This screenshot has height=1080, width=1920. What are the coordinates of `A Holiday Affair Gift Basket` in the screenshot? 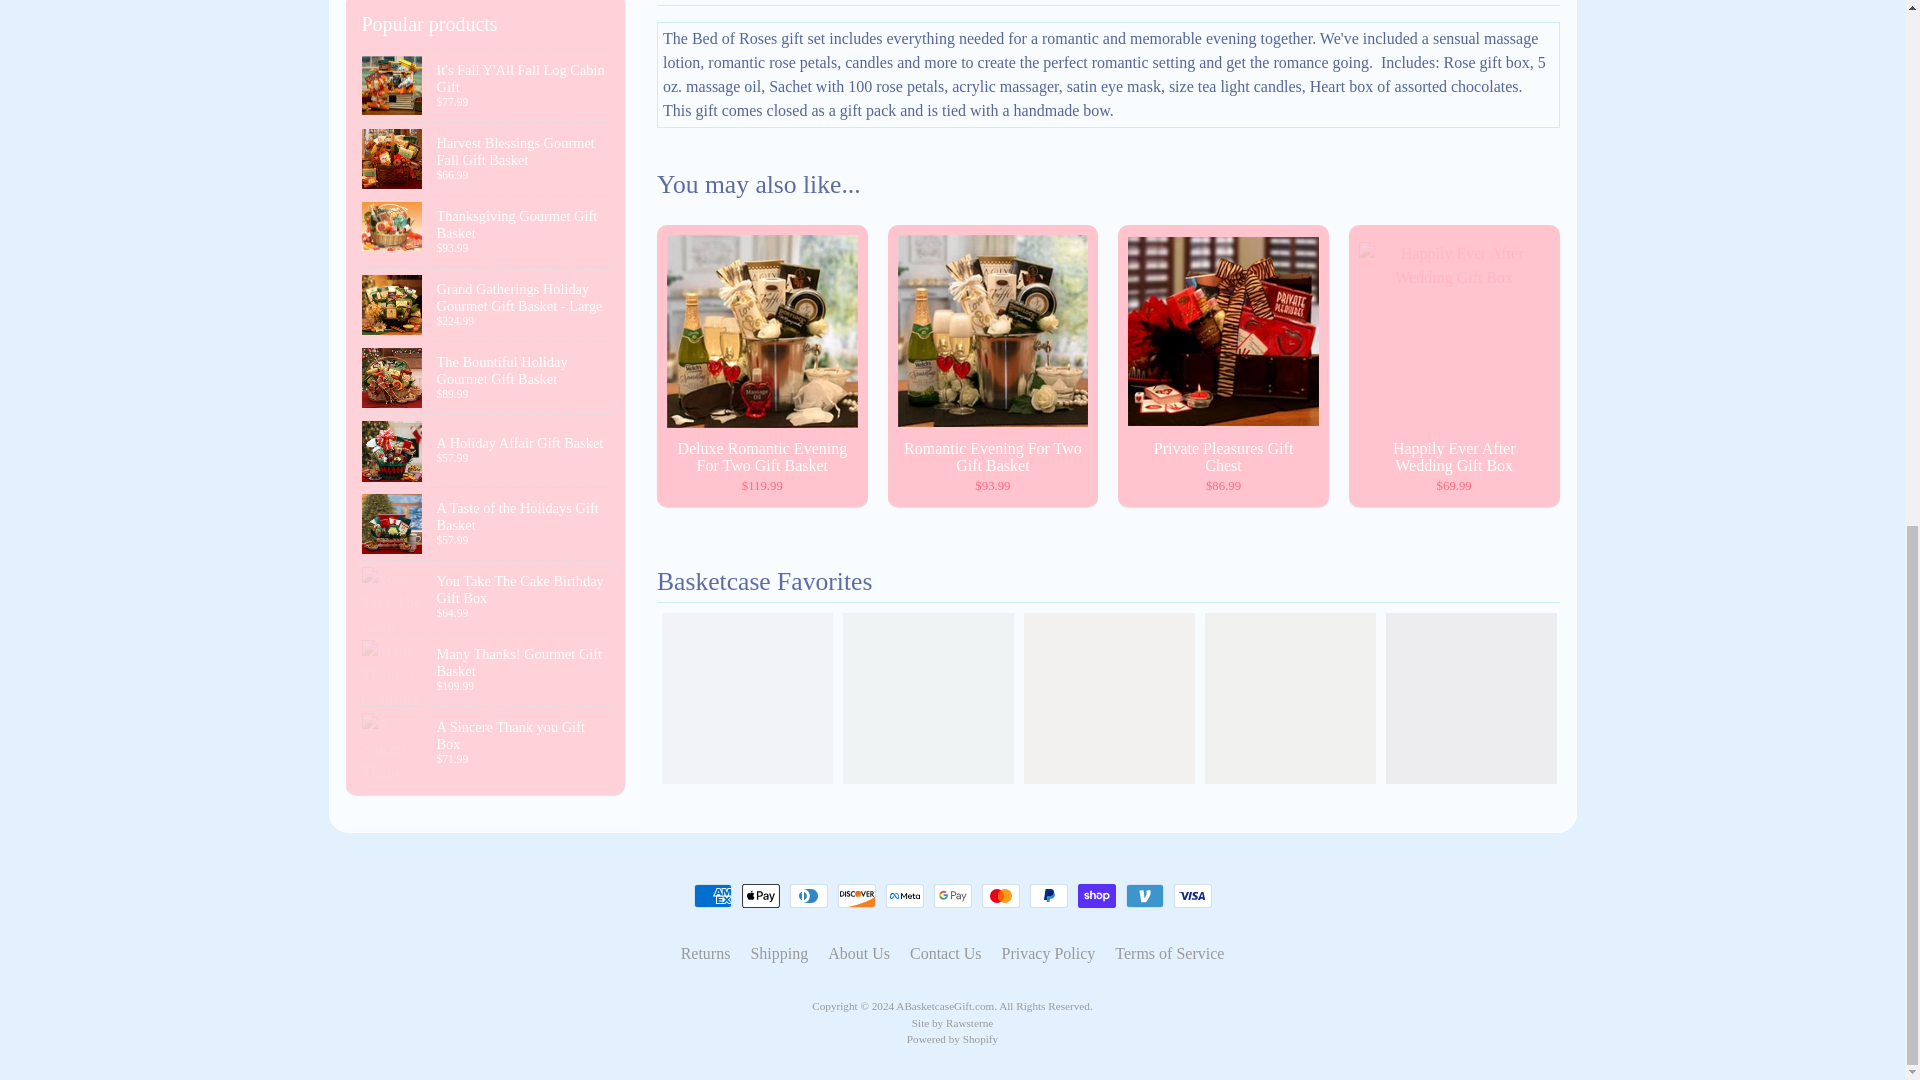 It's located at (486, 450).